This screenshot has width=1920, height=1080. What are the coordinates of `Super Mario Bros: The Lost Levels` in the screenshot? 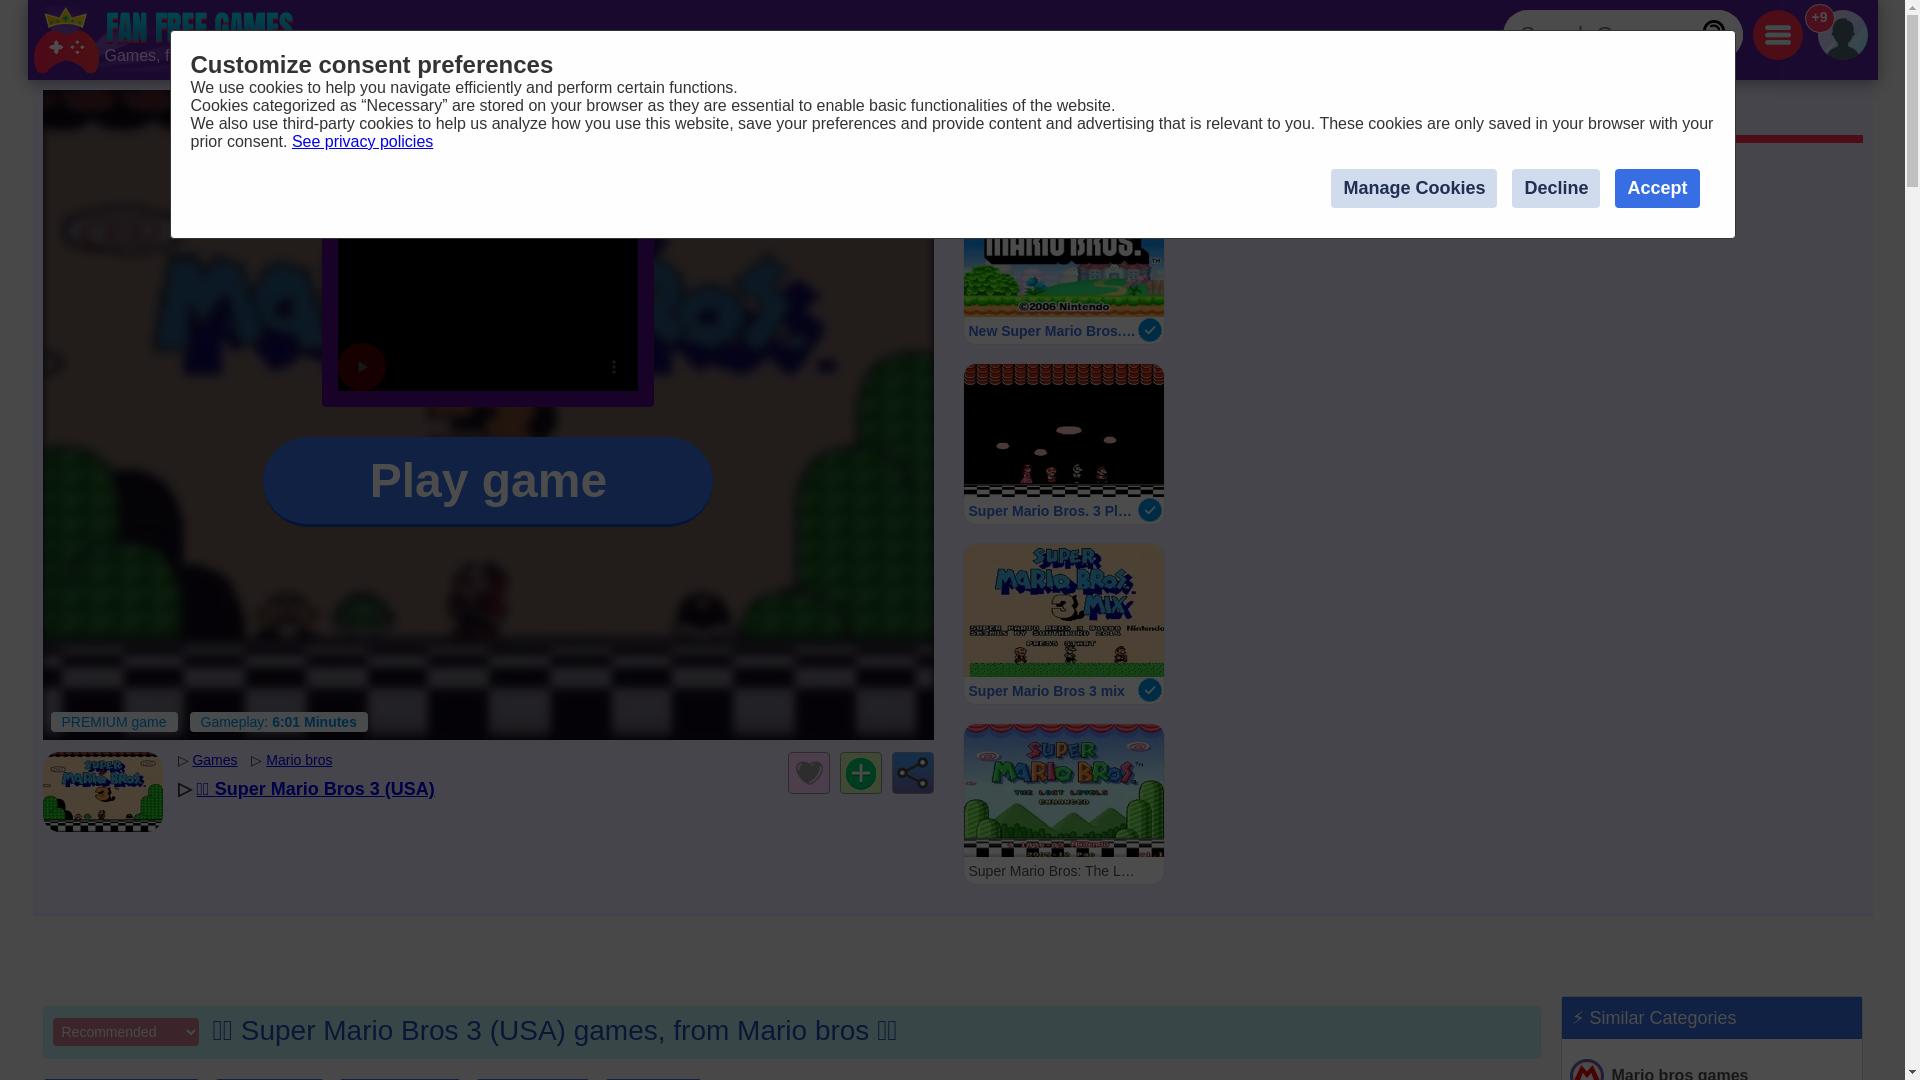 It's located at (488, 482).